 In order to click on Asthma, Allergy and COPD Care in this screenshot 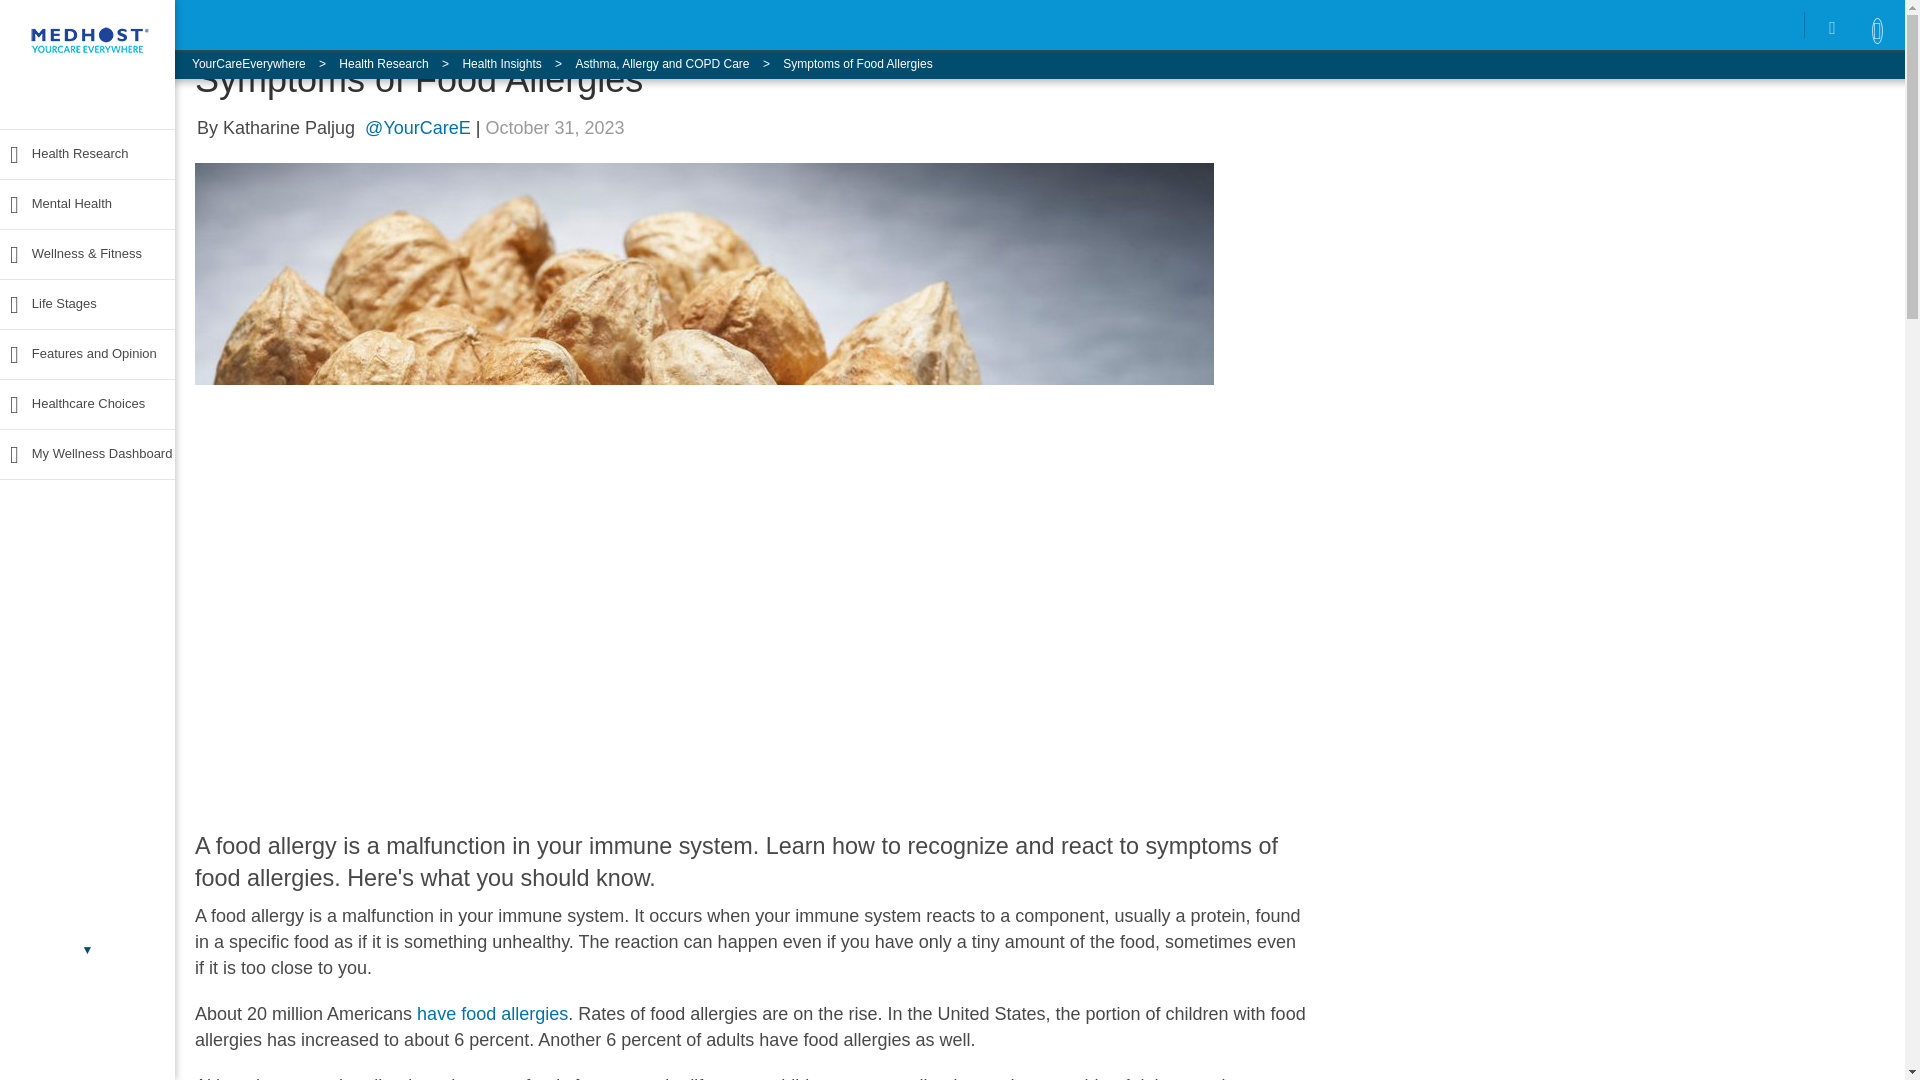, I will do `click(678, 64)`.